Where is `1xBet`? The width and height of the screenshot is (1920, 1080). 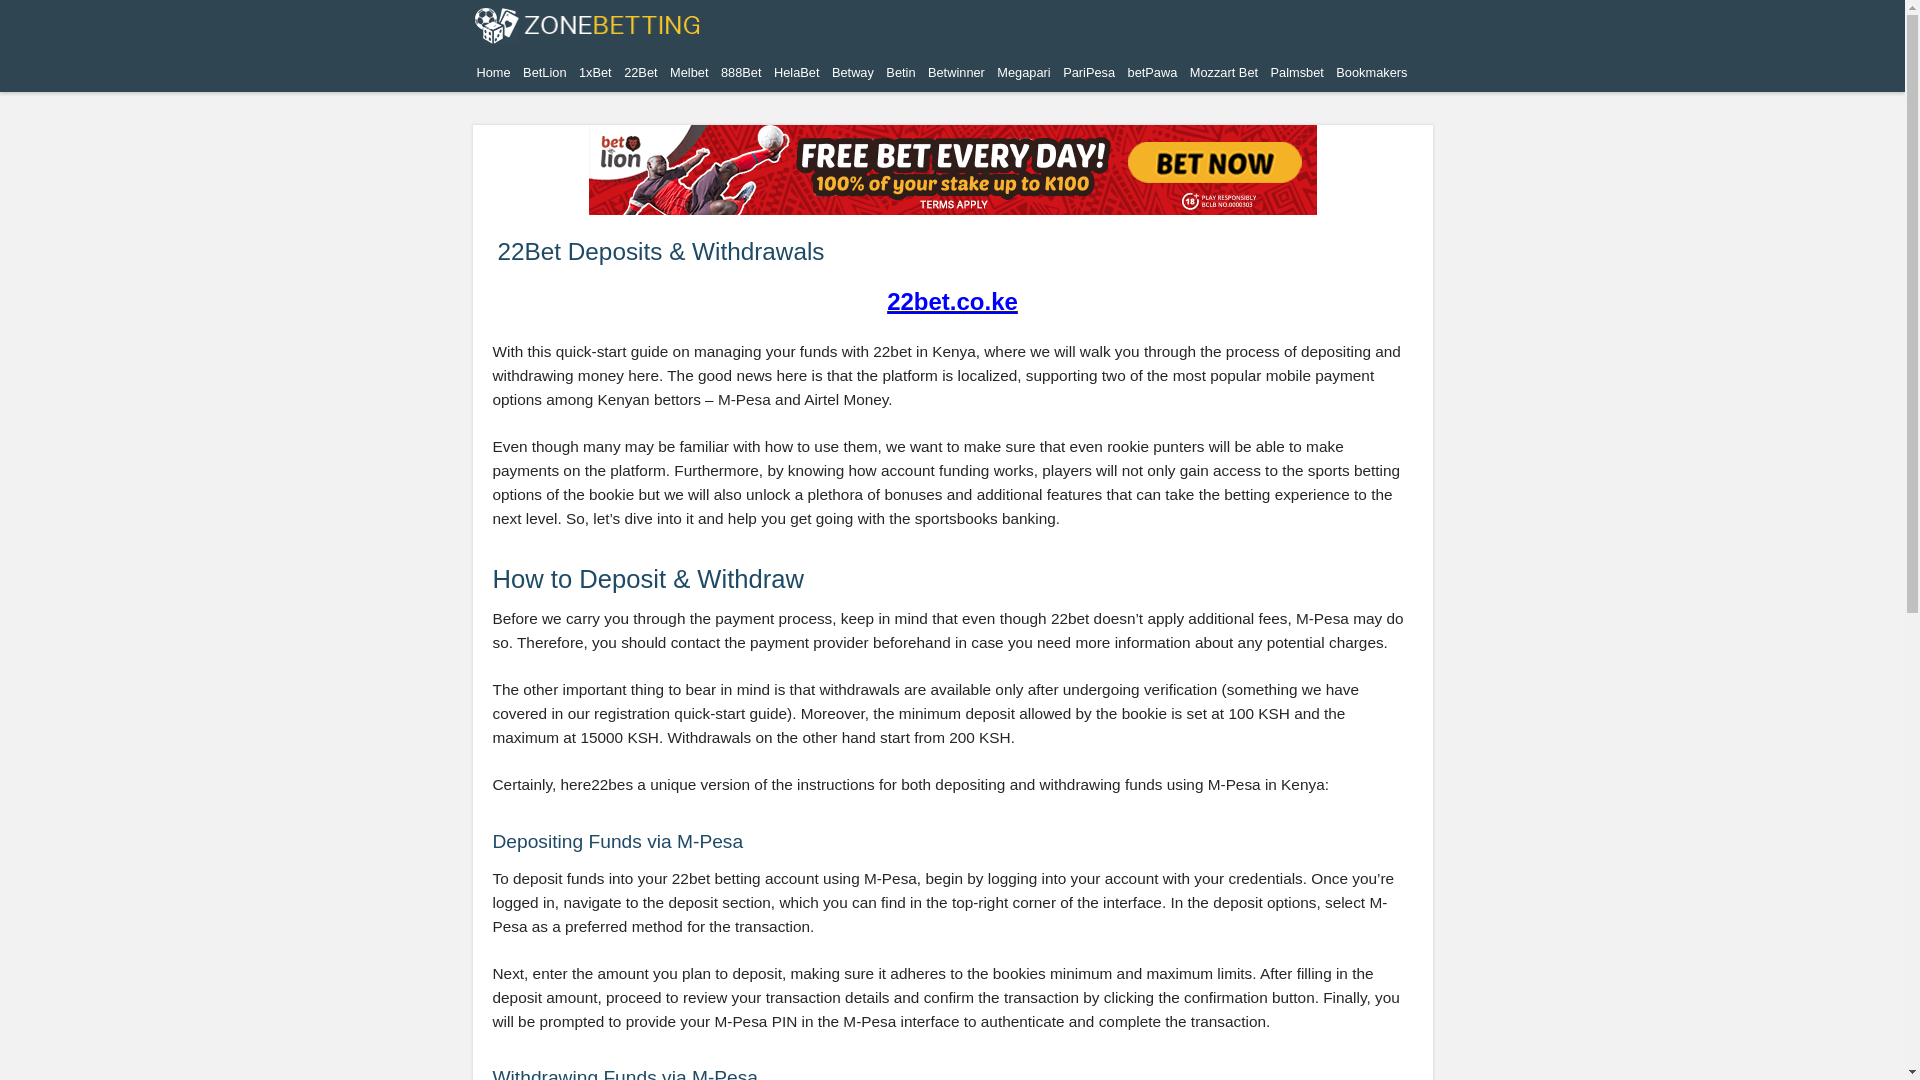
1xBet is located at coordinates (595, 72).